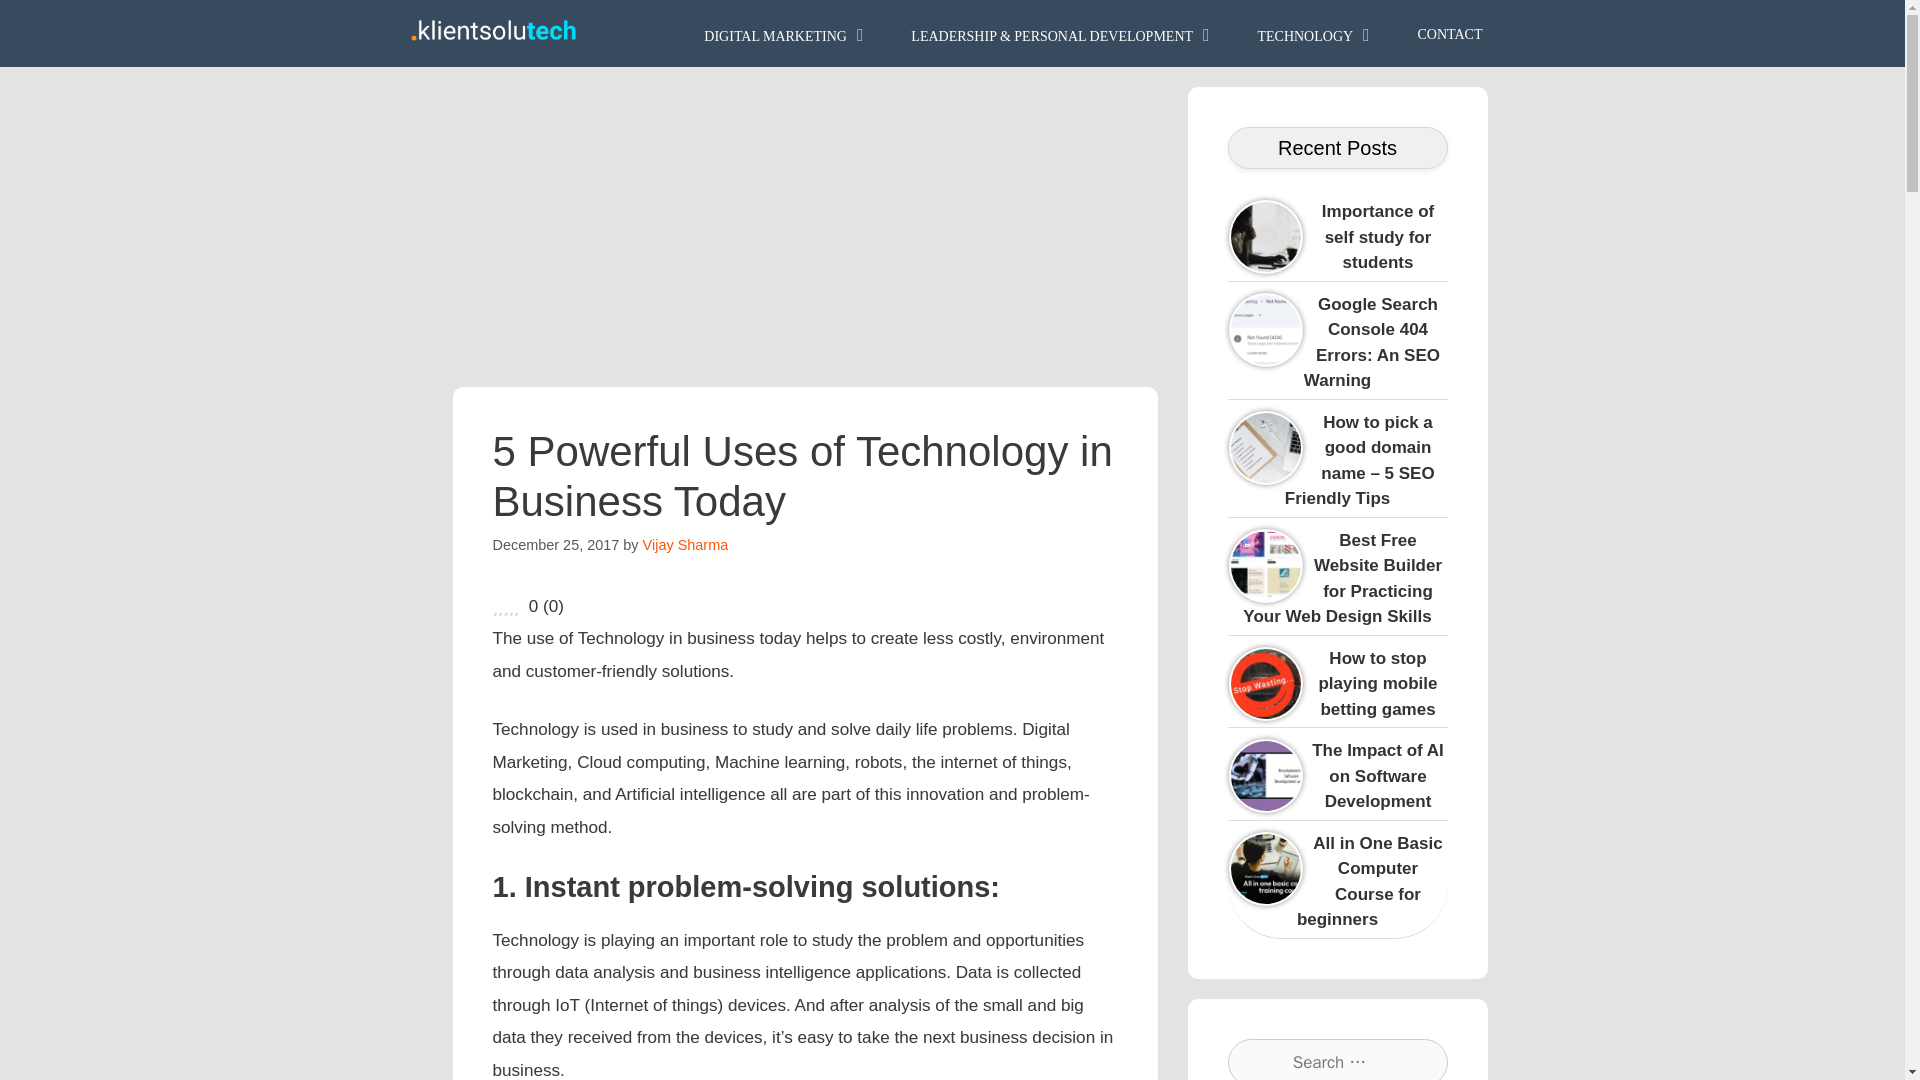 This screenshot has width=1920, height=1080. Describe the element at coordinates (1450, 32) in the screenshot. I see `CONTACT` at that location.